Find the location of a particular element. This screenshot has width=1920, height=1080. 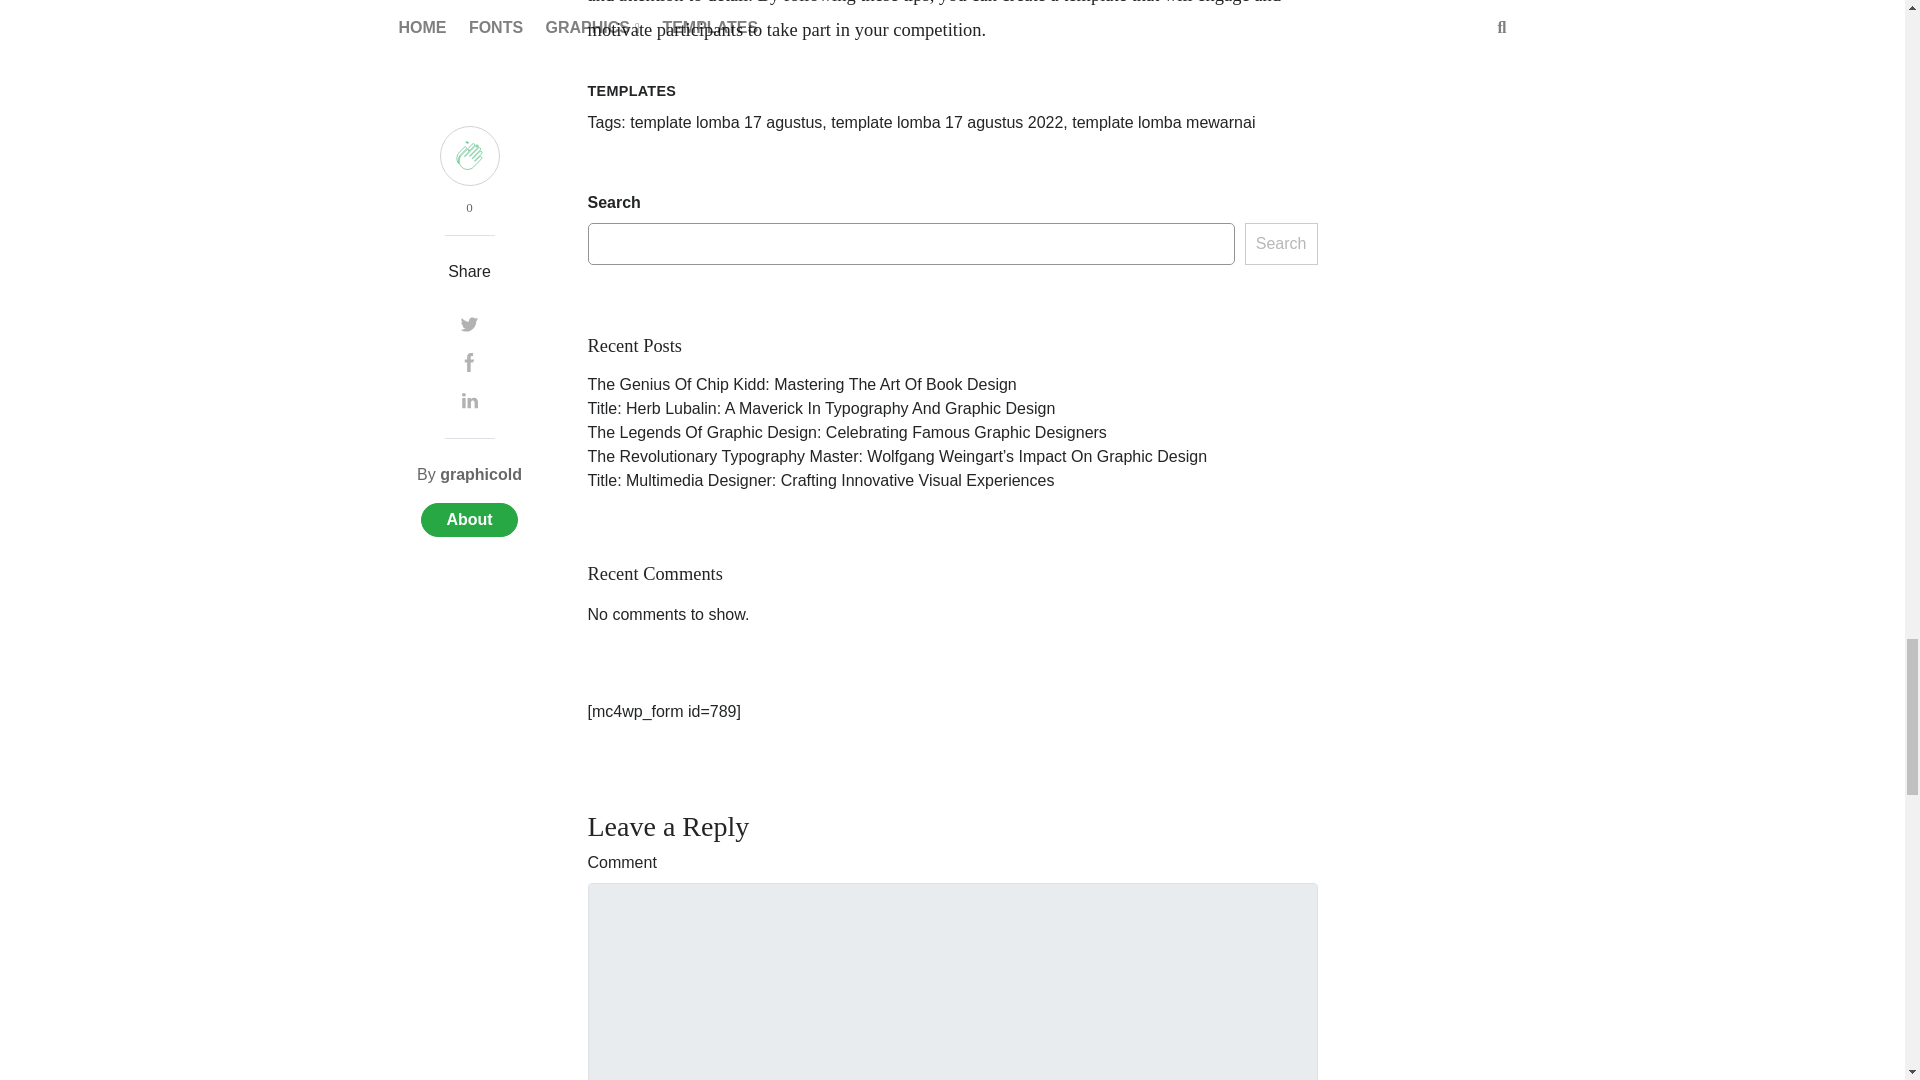

The Genius Of Chip Kidd: Mastering The Art Of Book Design is located at coordinates (802, 384).